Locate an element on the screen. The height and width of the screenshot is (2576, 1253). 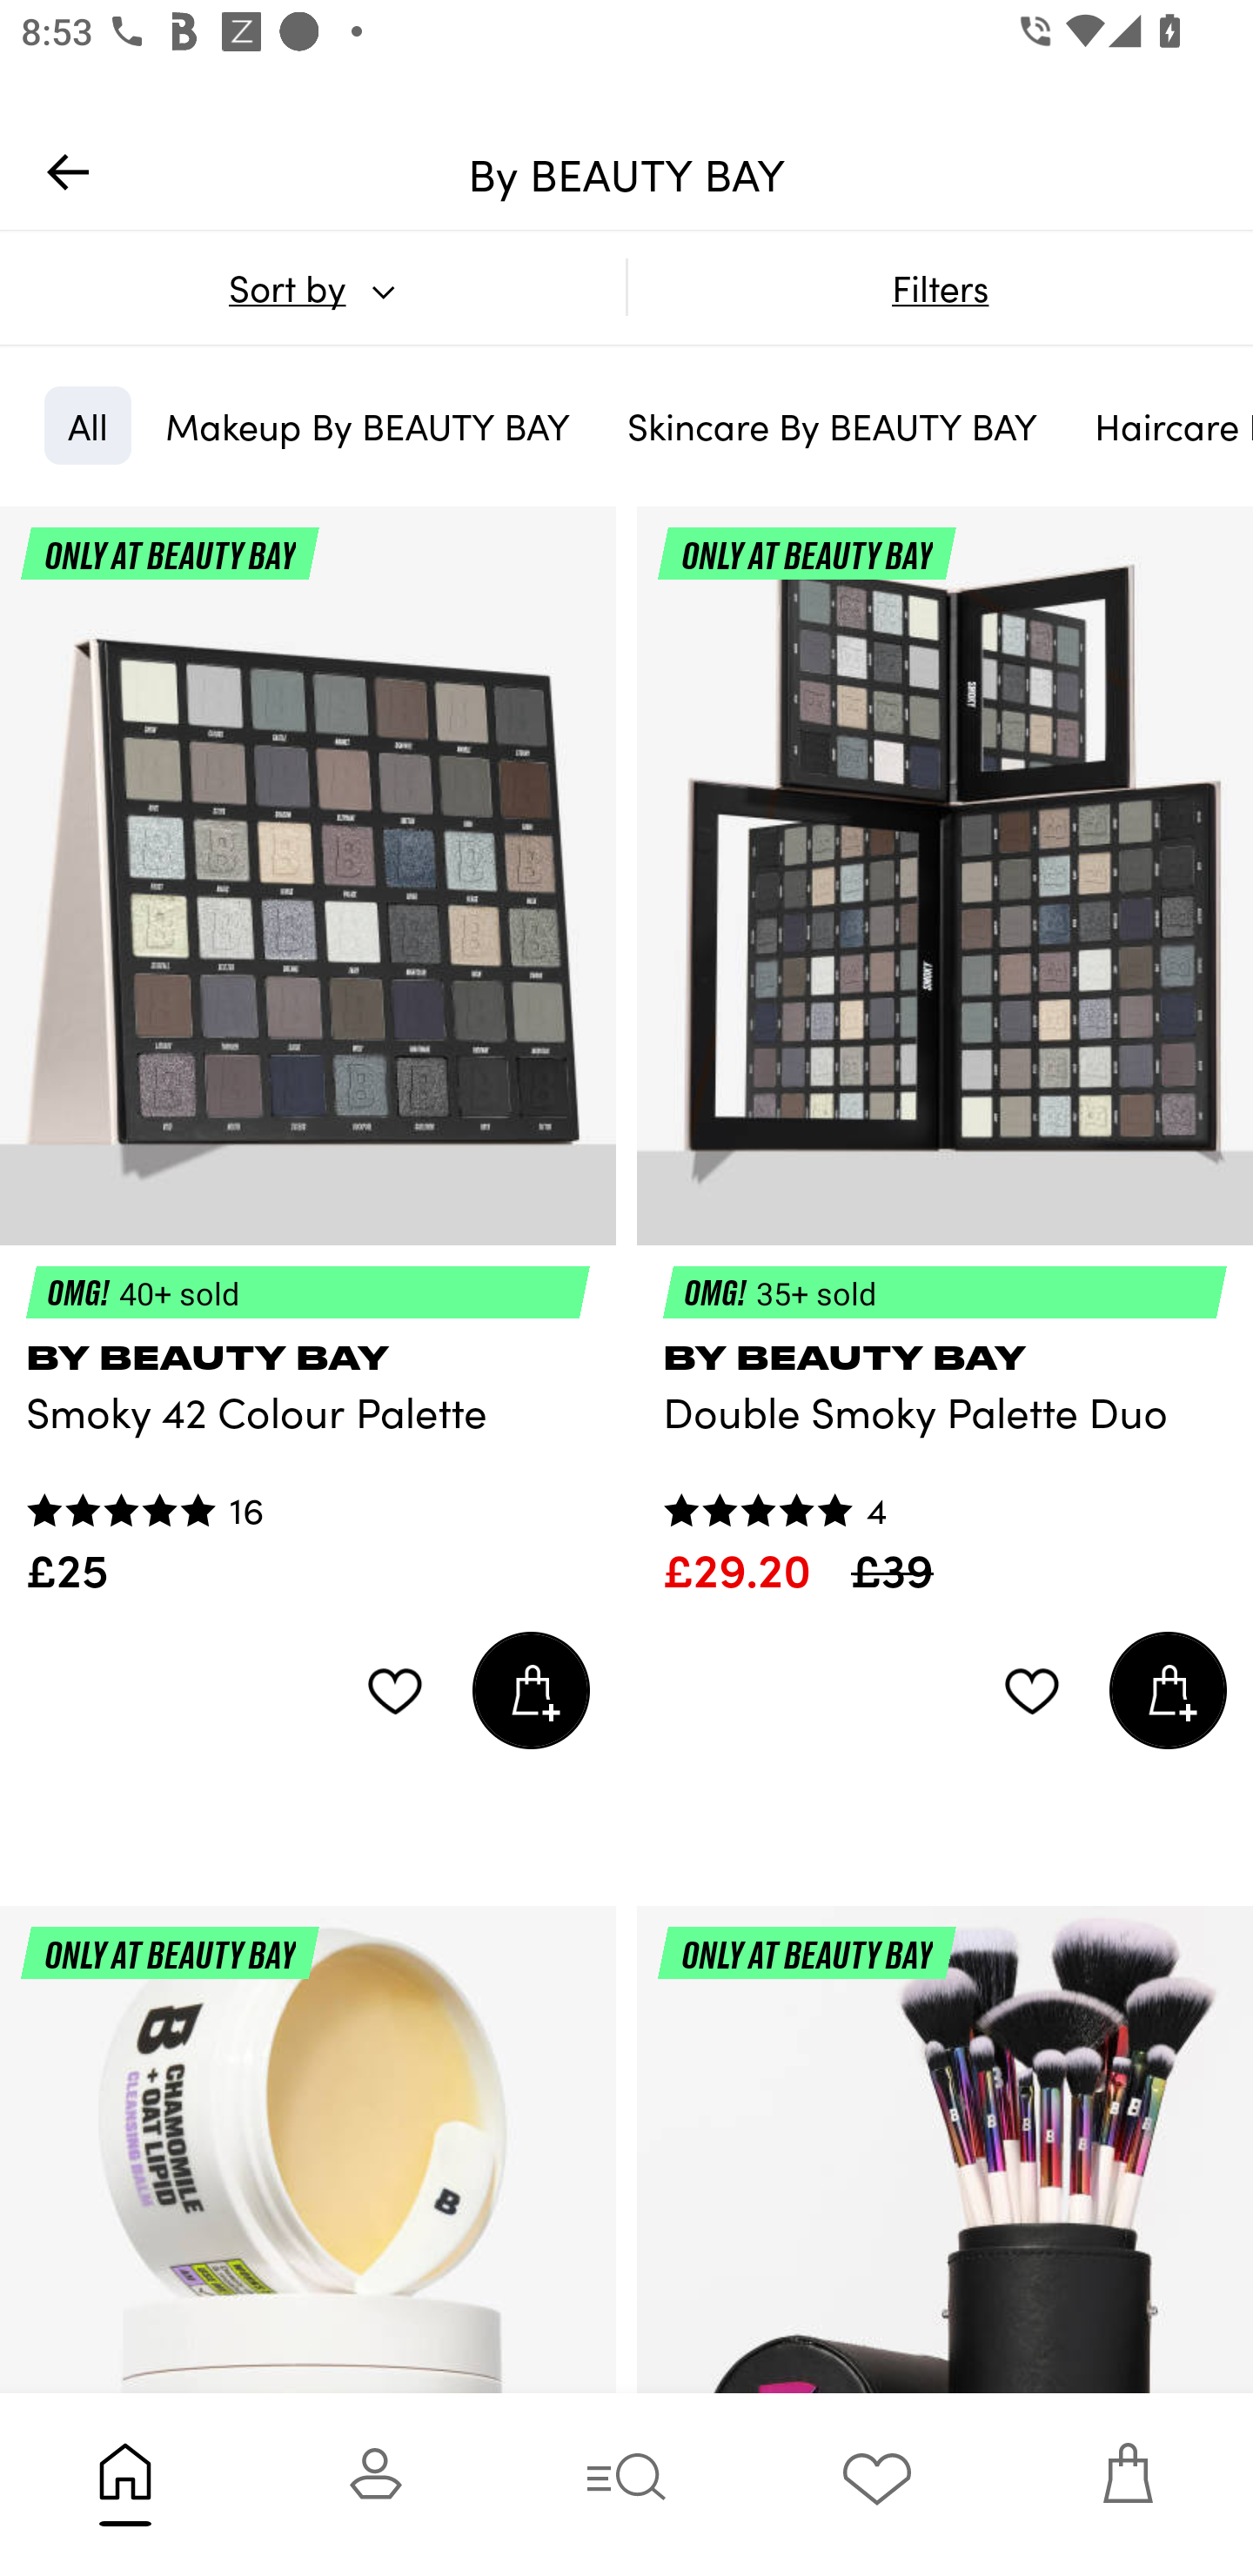
Filters is located at coordinates (940, 287).